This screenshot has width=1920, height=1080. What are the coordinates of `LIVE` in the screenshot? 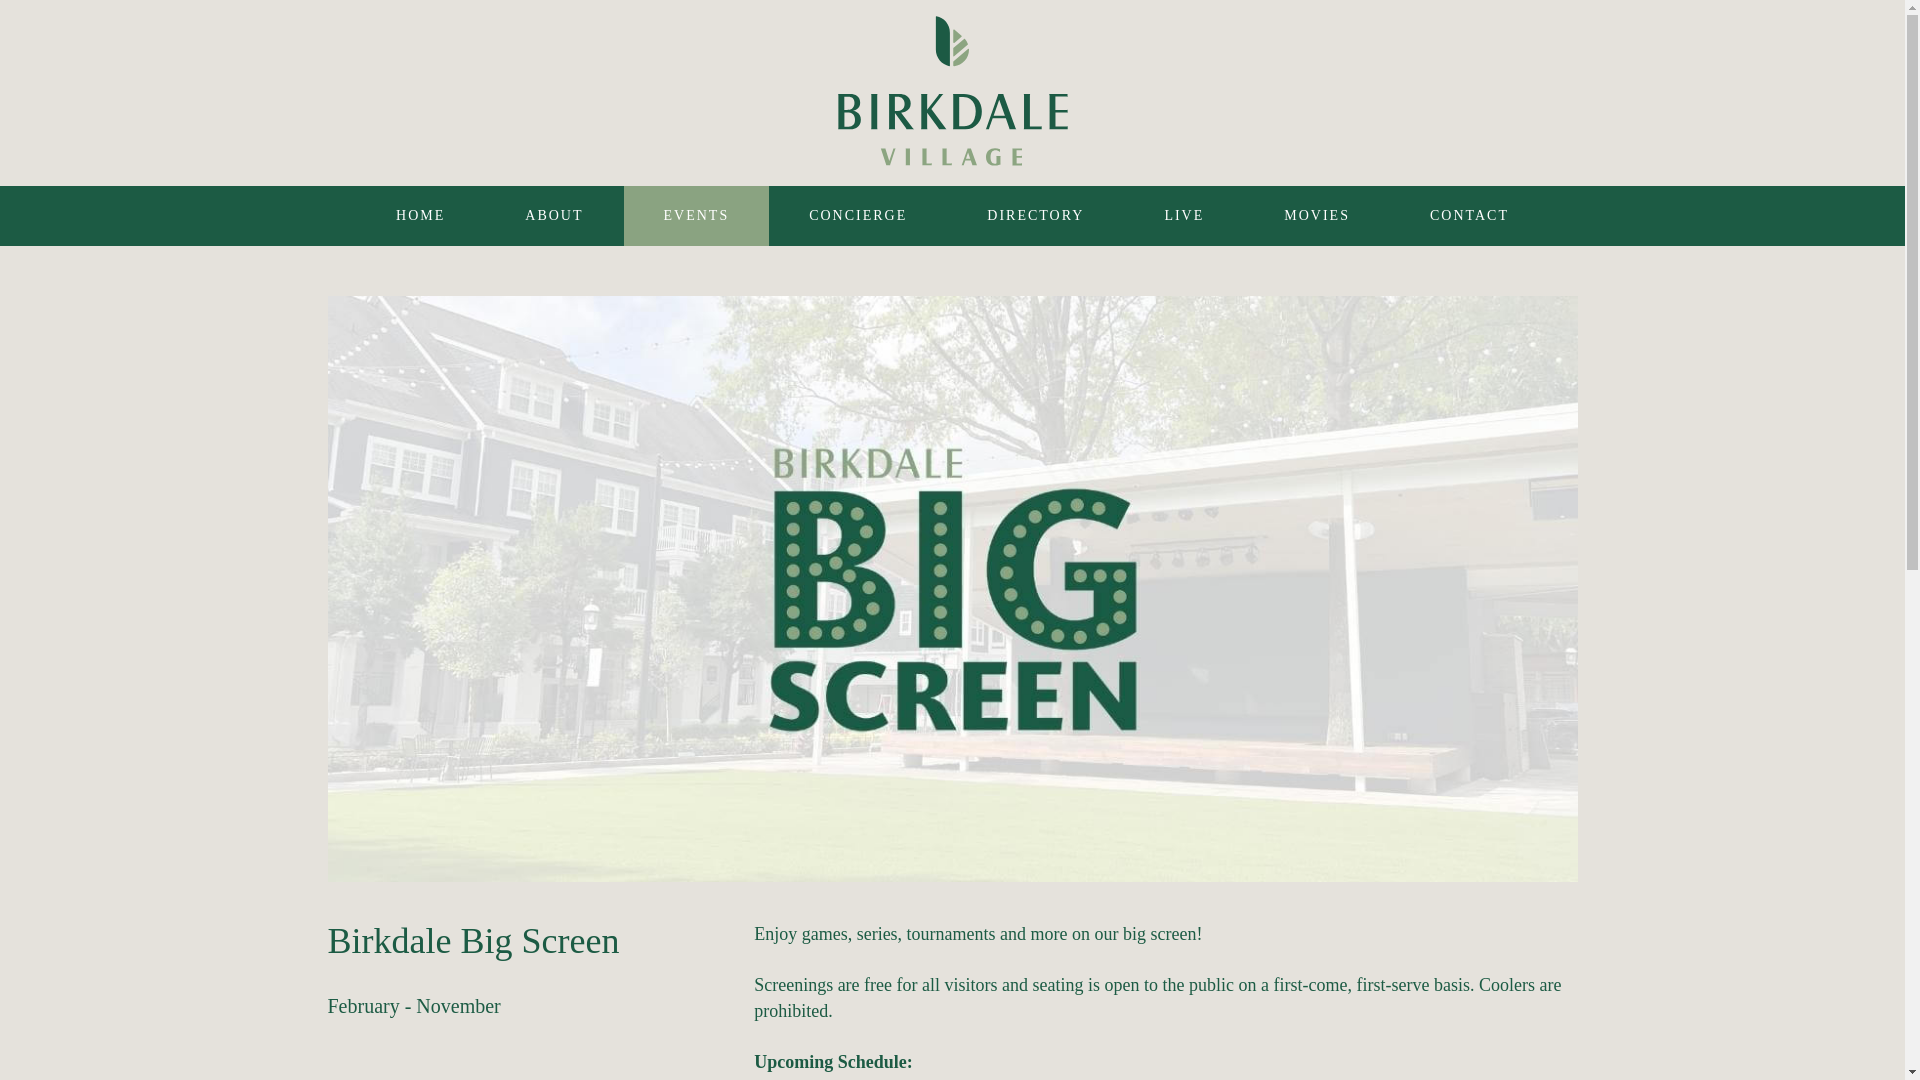 It's located at (1184, 216).